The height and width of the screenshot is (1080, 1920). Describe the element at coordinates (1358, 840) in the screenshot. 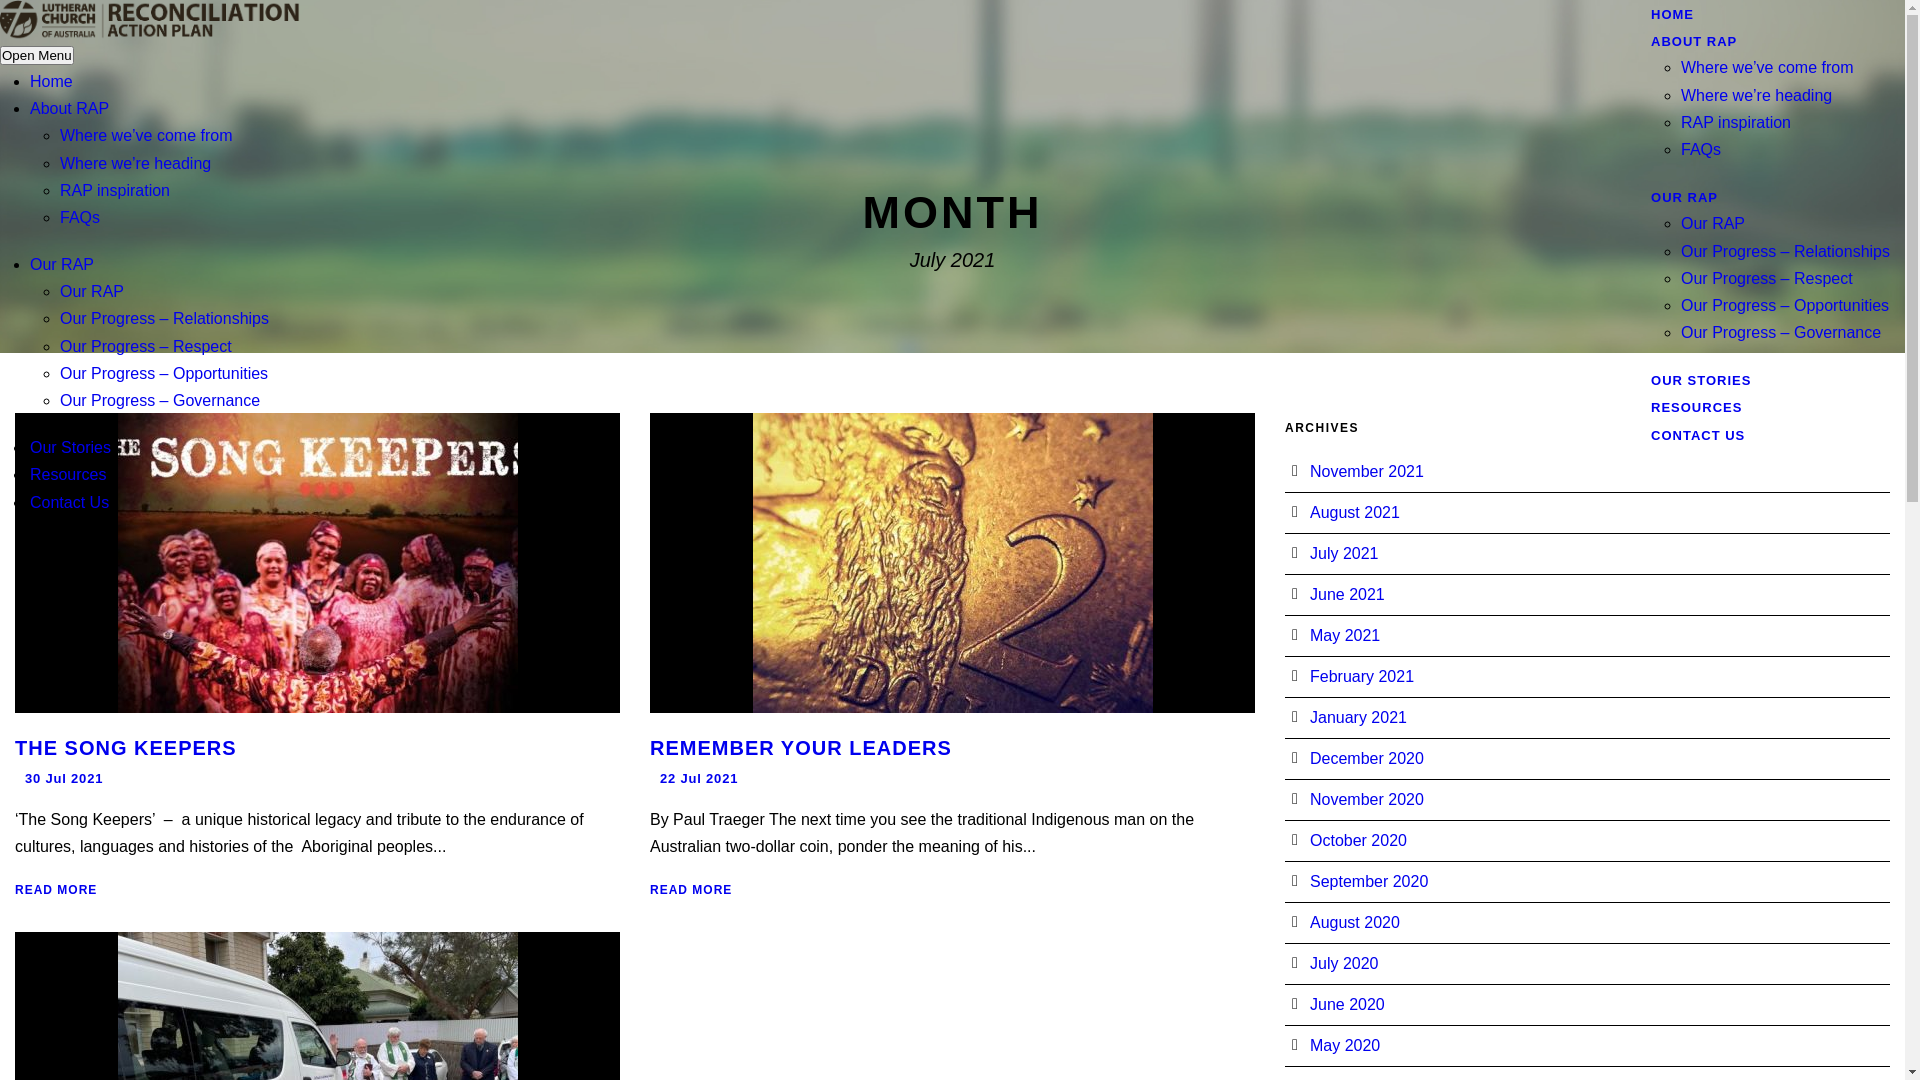

I see `October 2020` at that location.